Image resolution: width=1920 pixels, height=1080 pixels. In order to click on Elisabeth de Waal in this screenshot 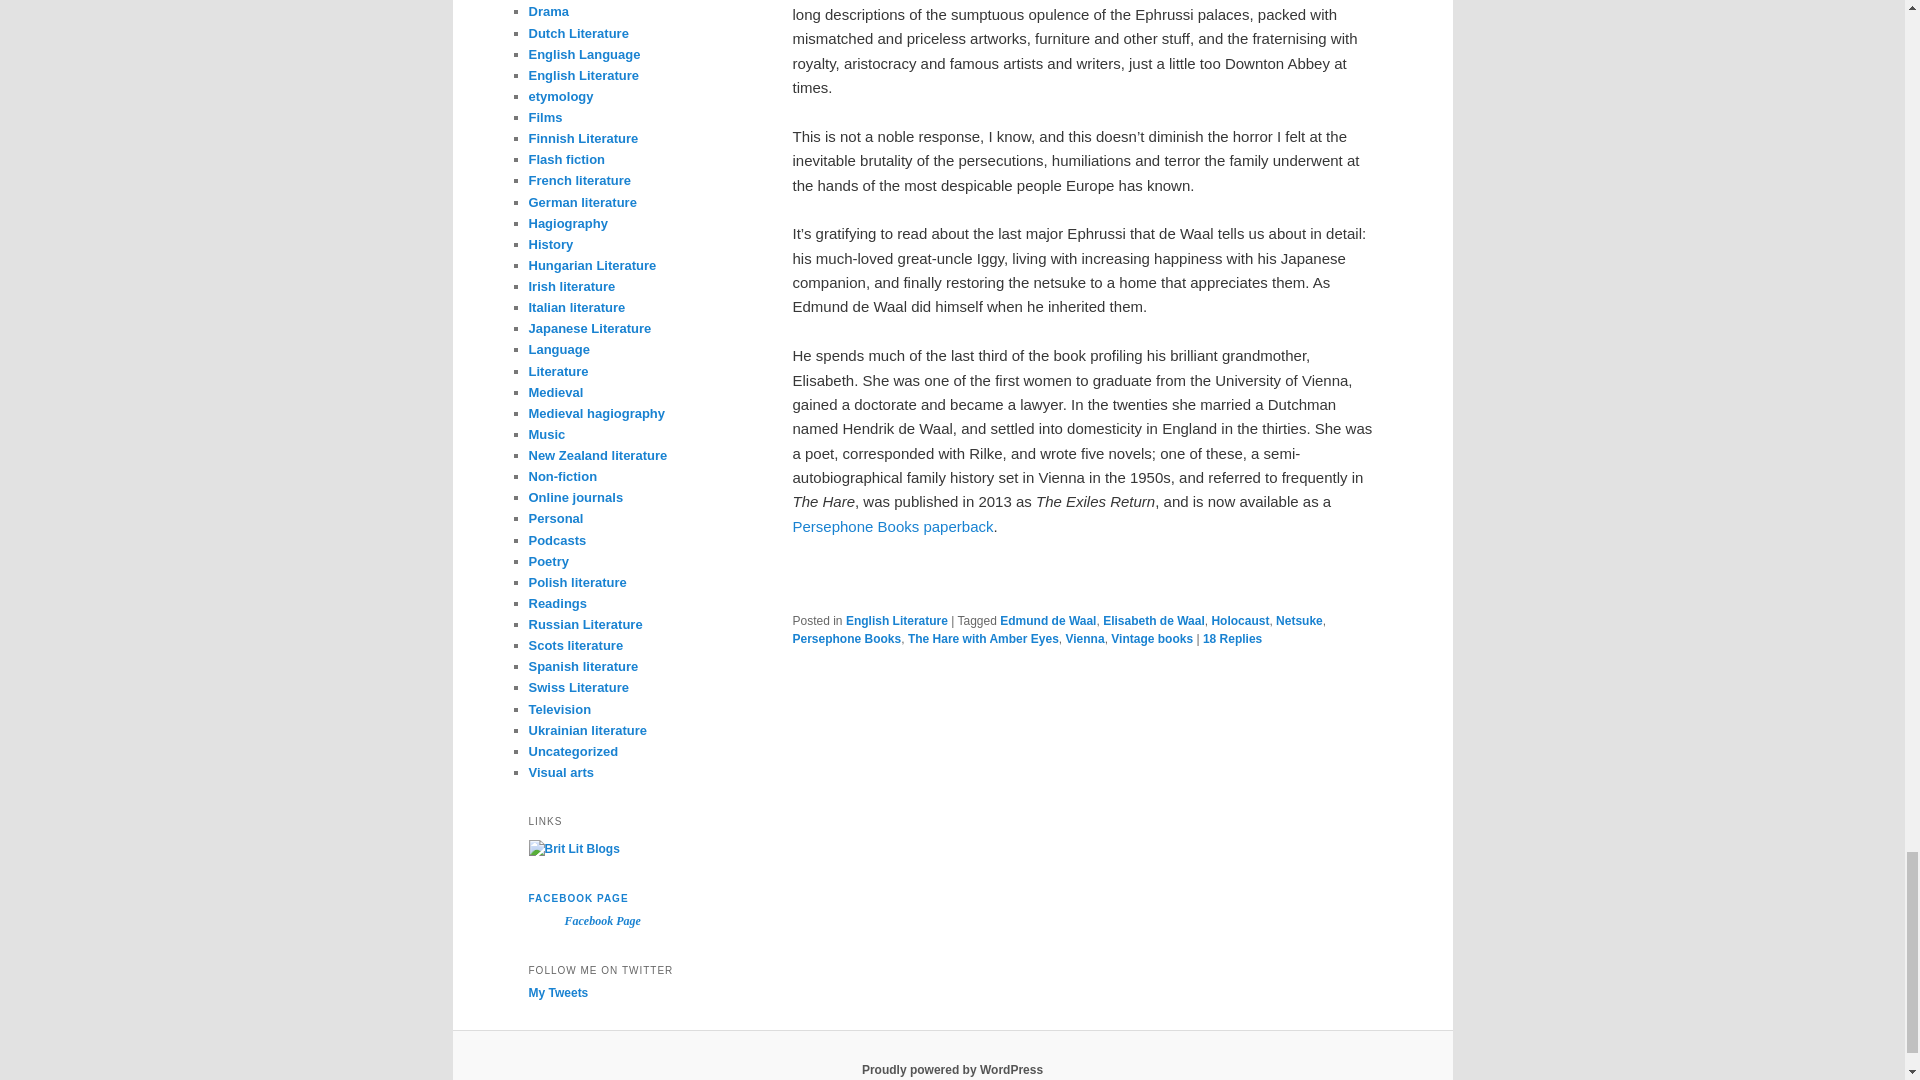, I will do `click(1154, 620)`.